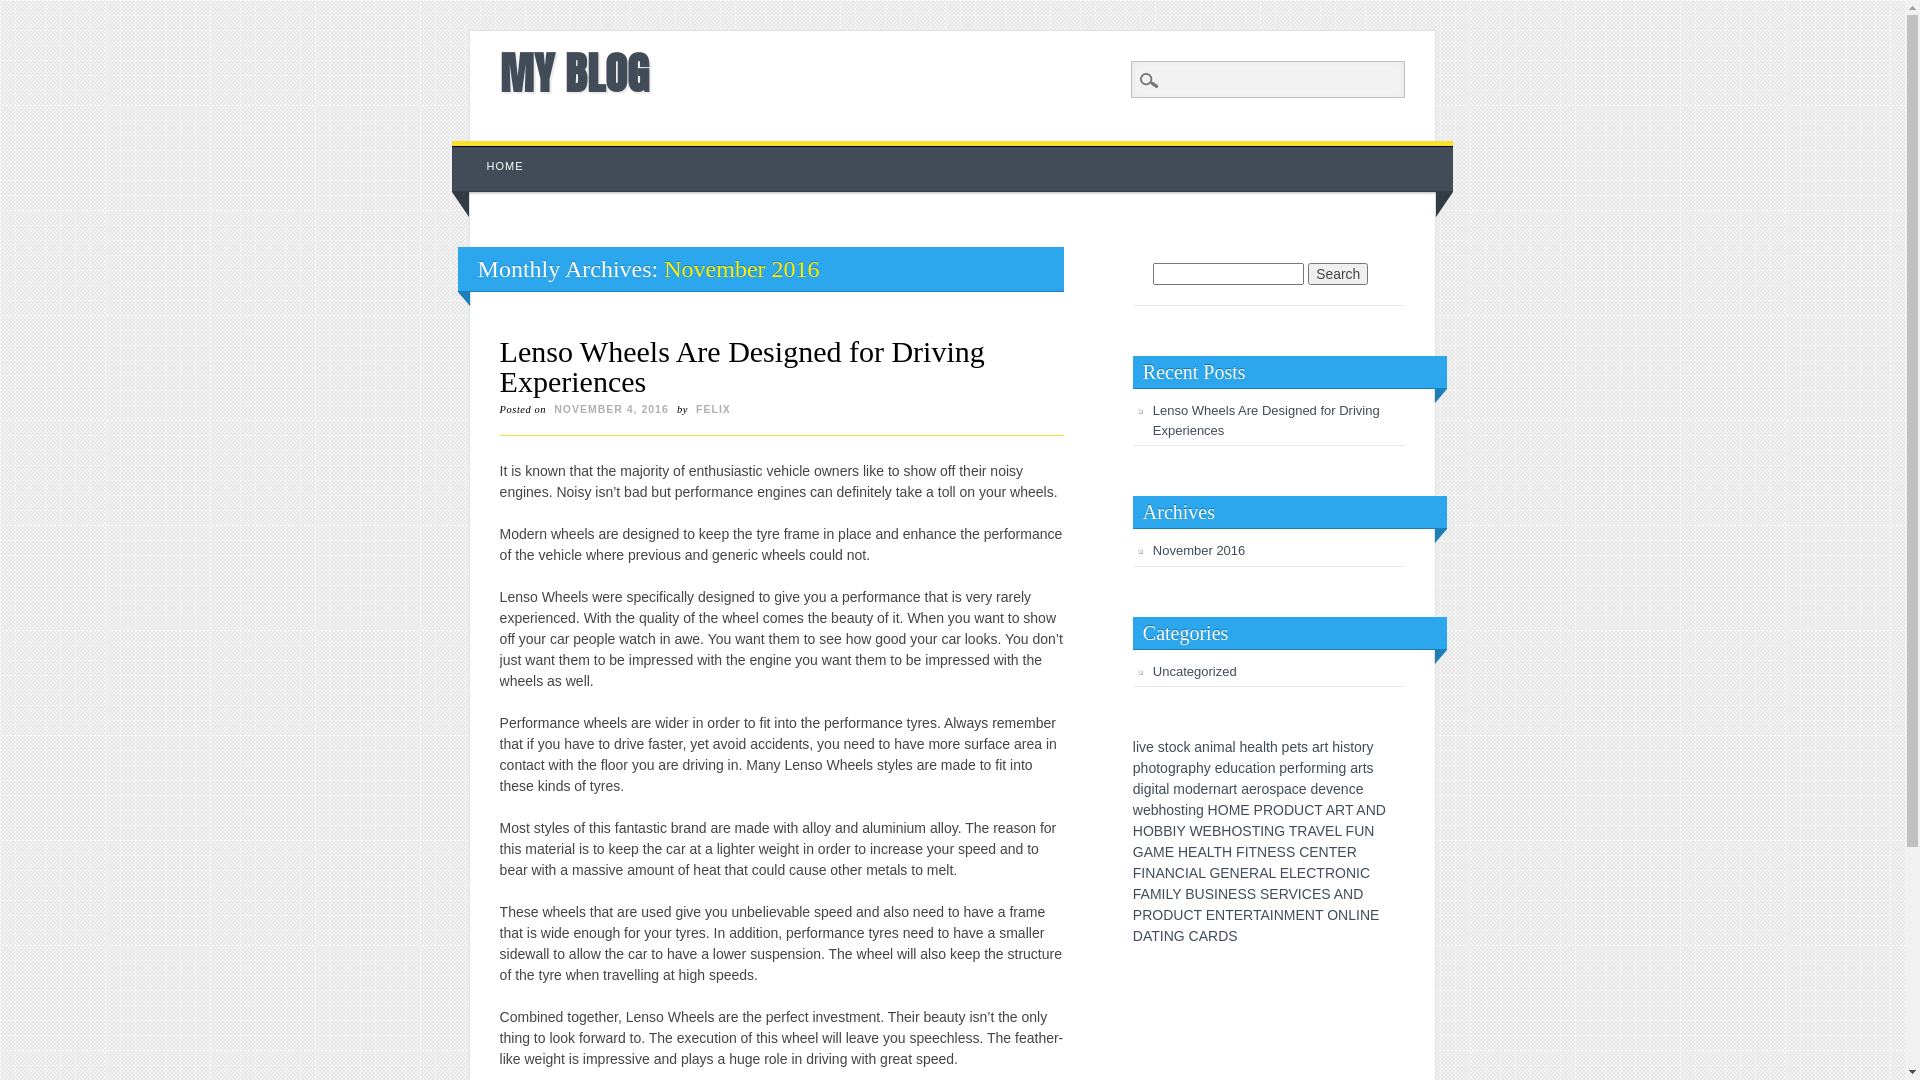  I want to click on N, so click(1170, 873).